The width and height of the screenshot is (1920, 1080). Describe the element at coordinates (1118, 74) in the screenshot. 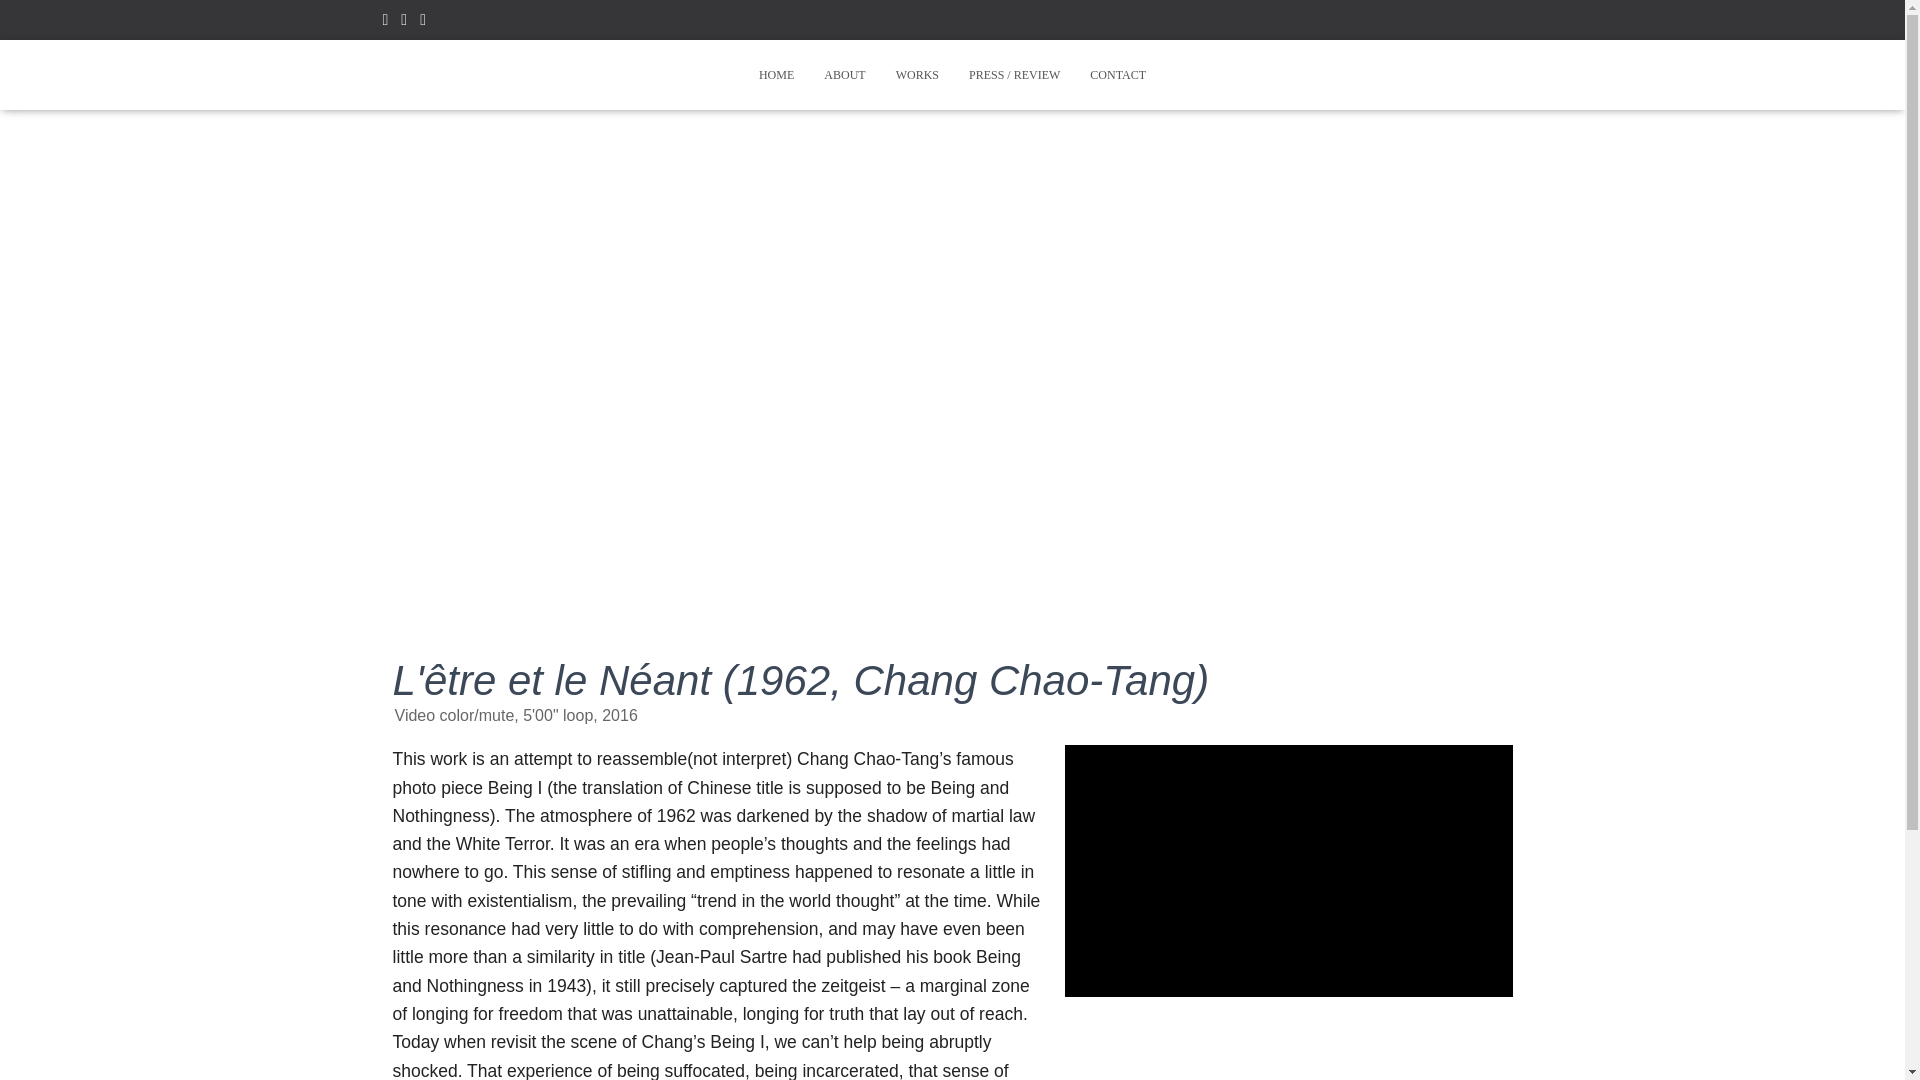

I see `CONTACT` at that location.